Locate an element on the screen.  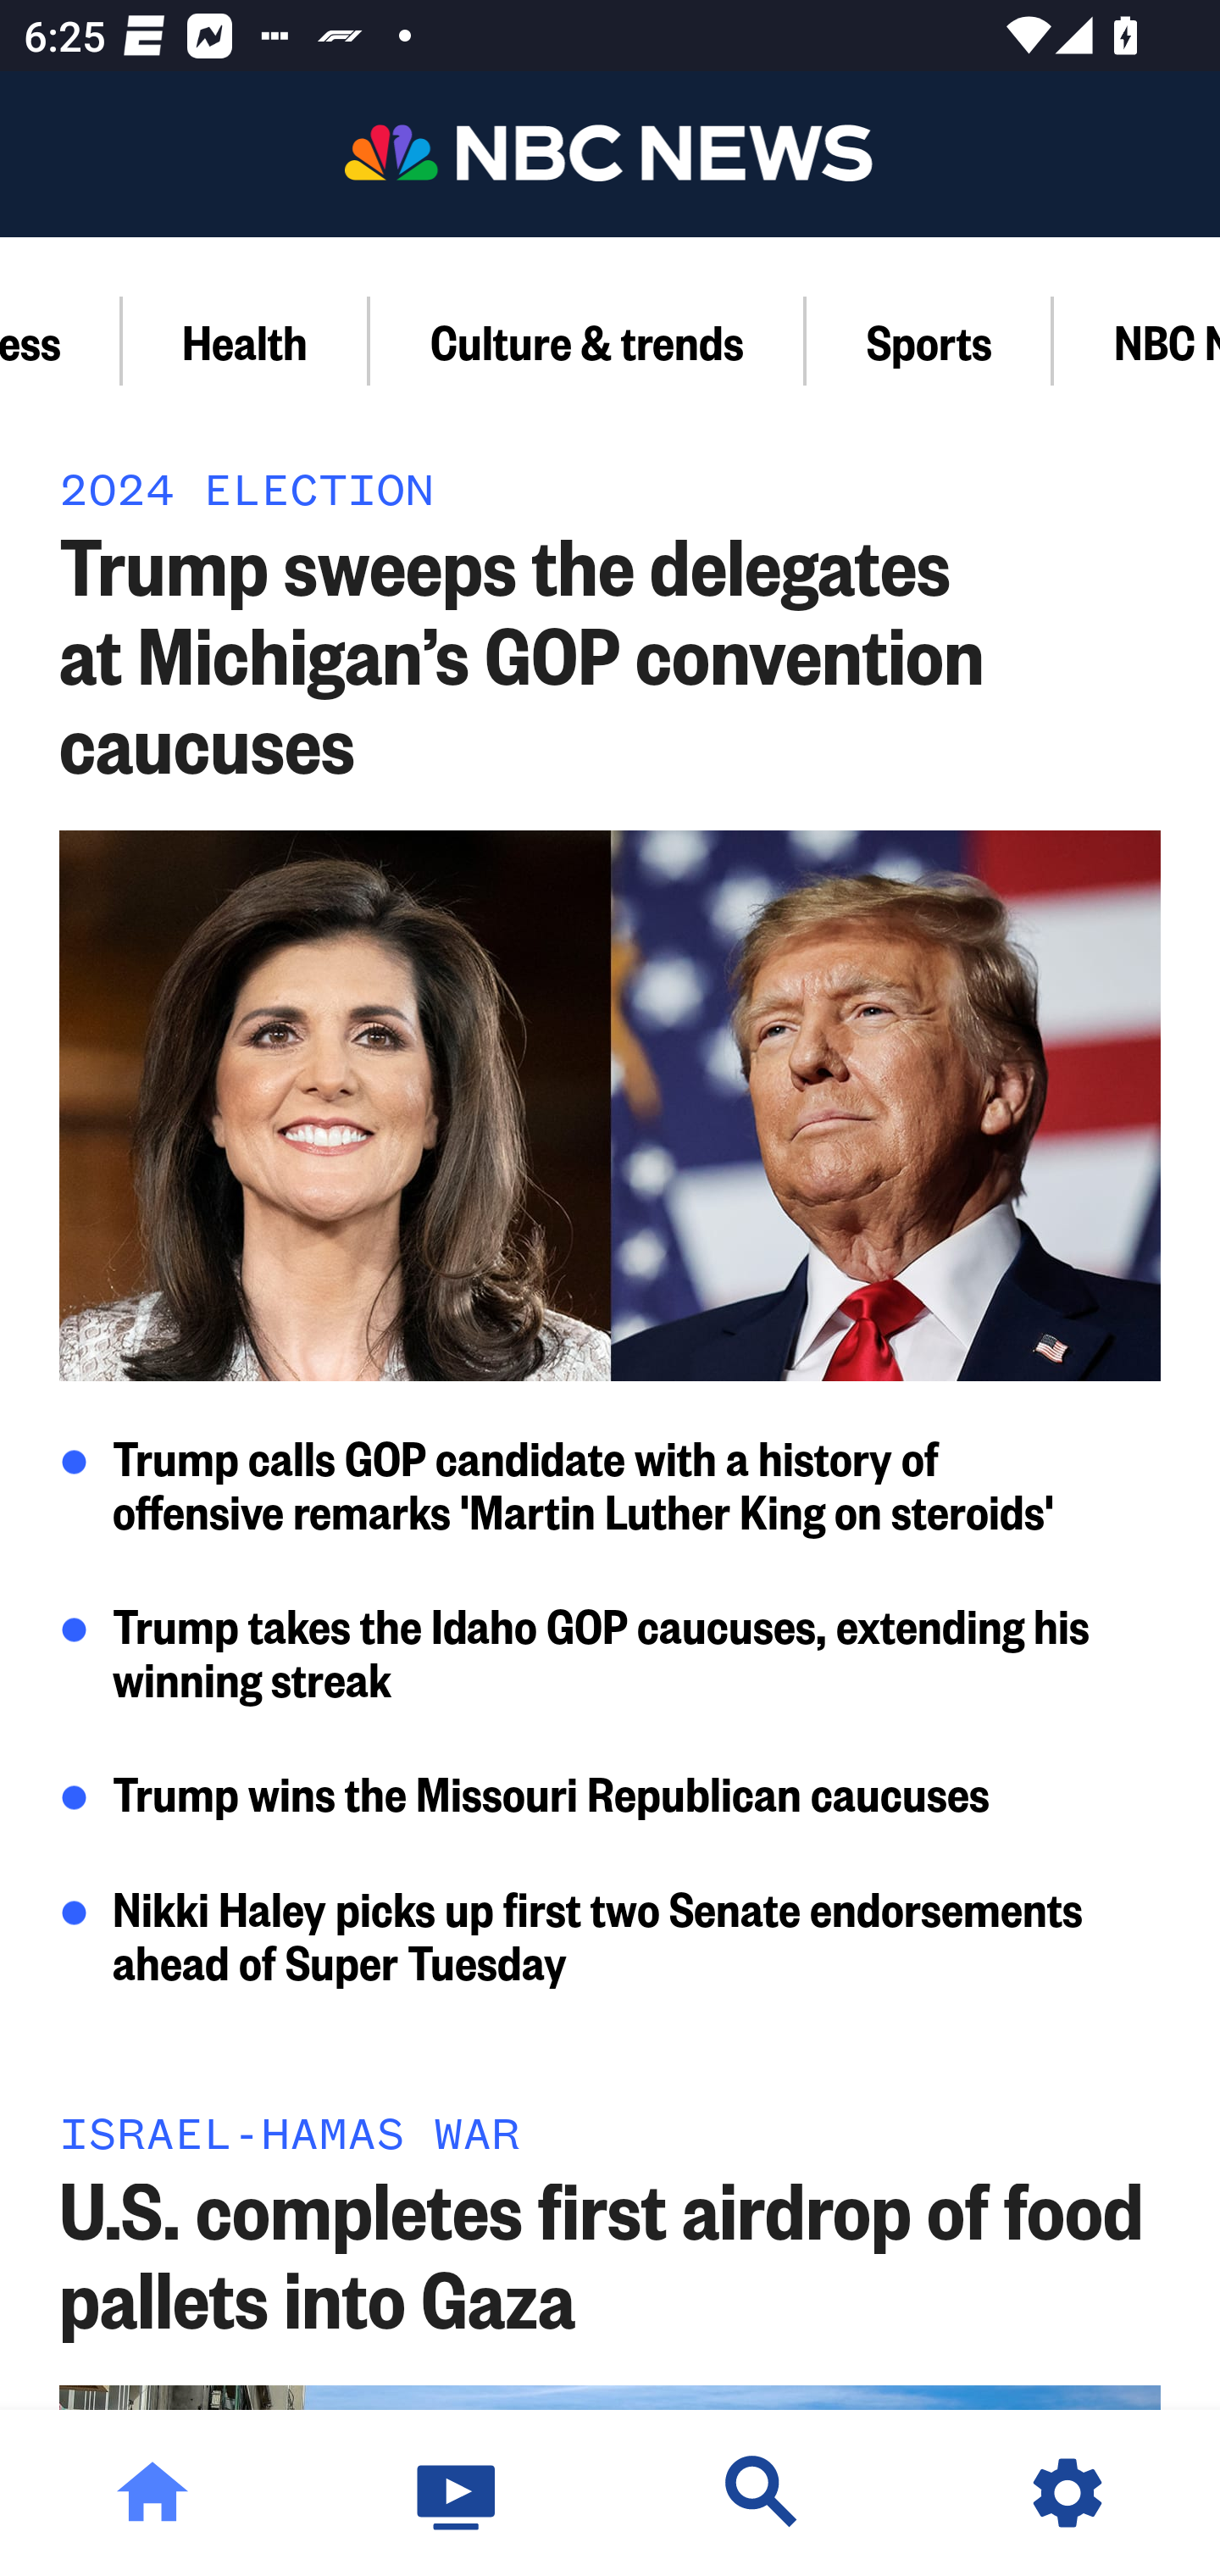
Discover is located at coordinates (762, 2493).